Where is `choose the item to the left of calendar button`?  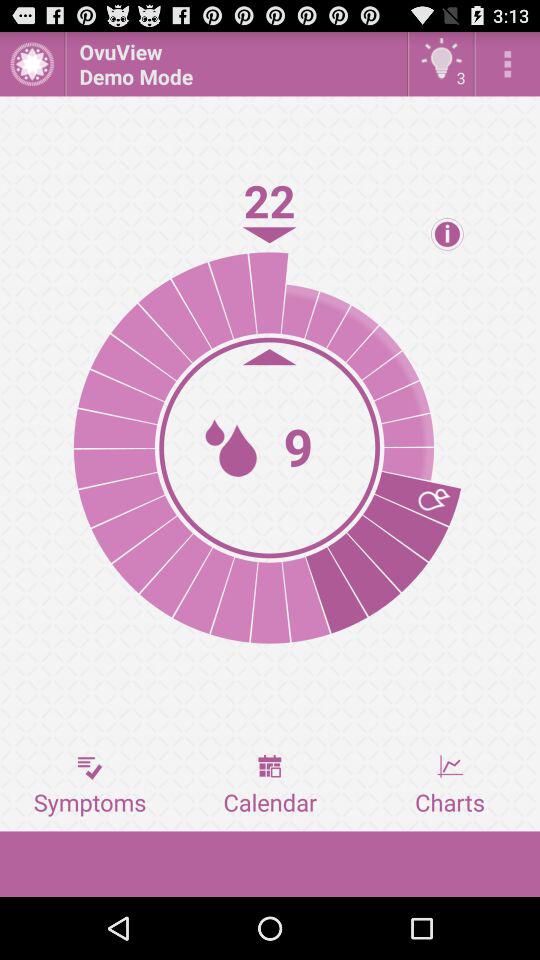
choose the item to the left of calendar button is located at coordinates (90, 785).